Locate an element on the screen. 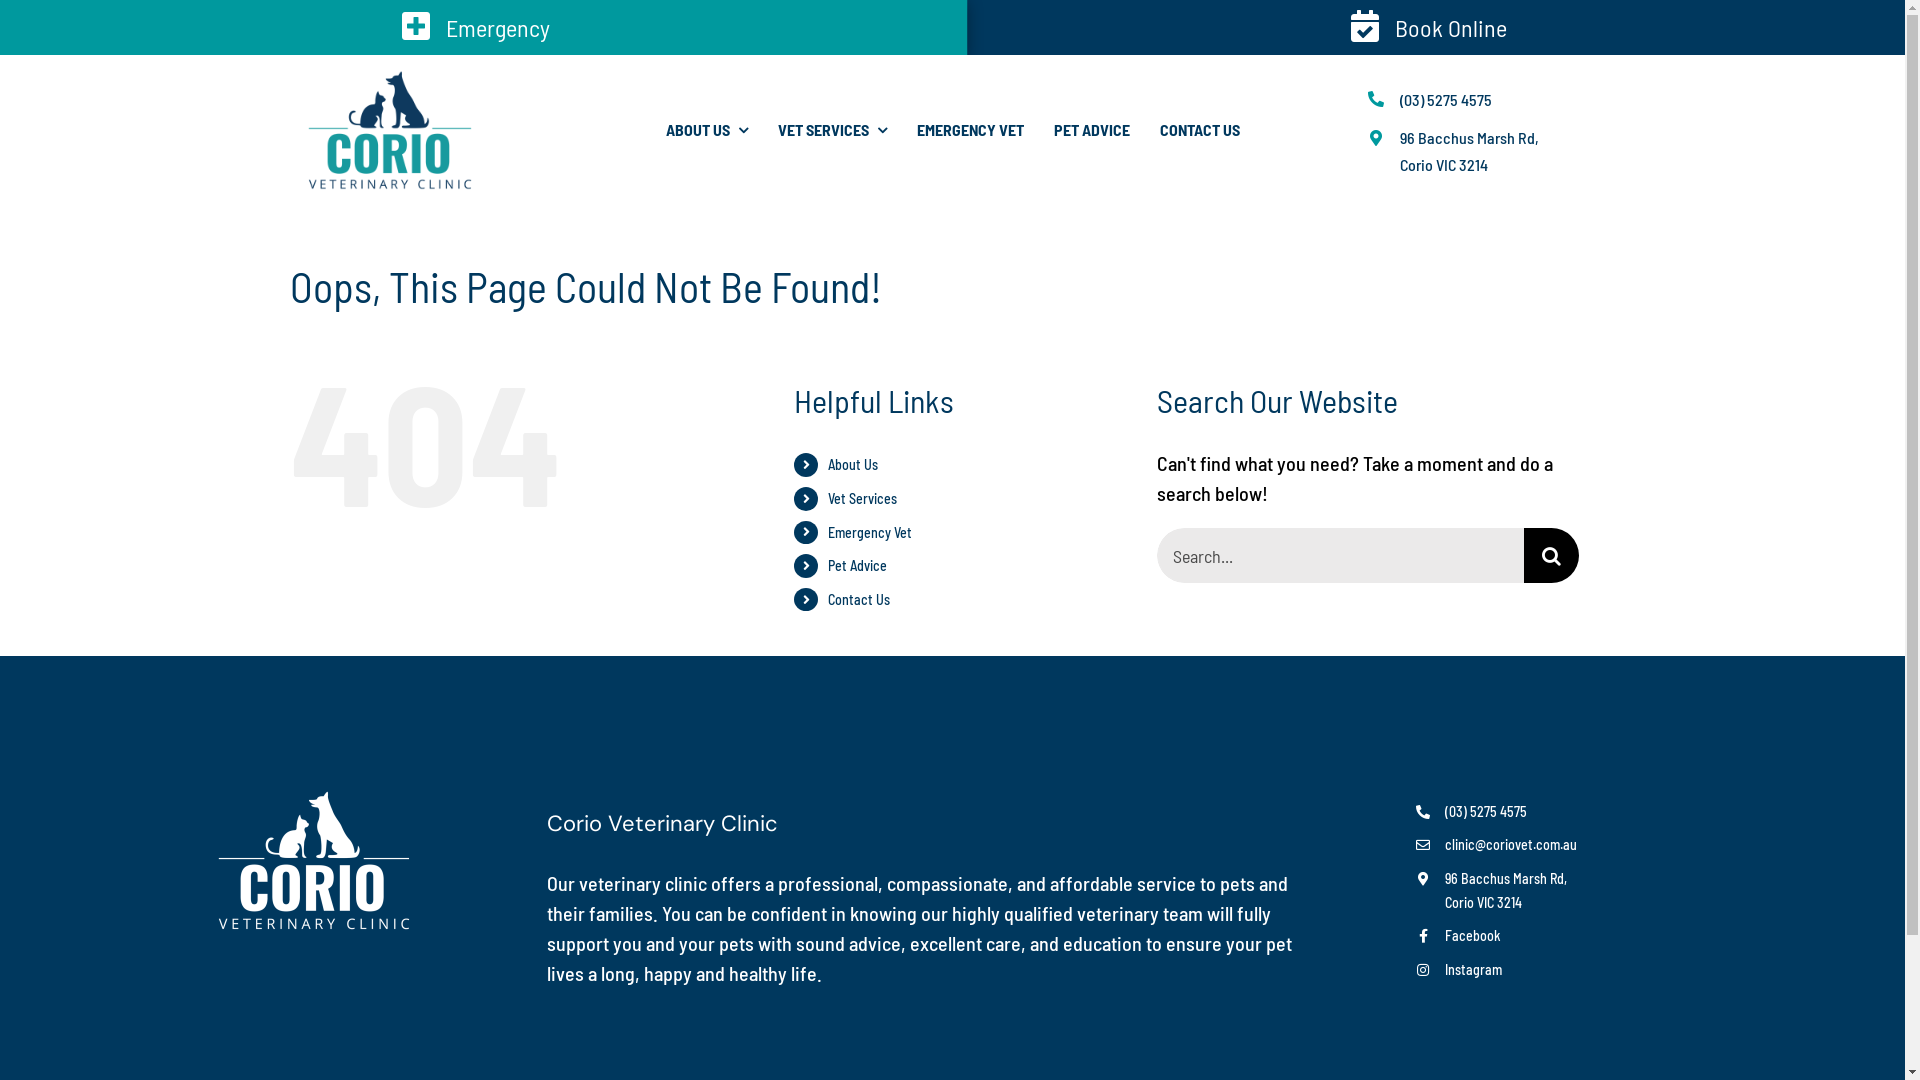 Image resolution: width=1920 pixels, height=1080 pixels. PET ADVICE is located at coordinates (1092, 130).